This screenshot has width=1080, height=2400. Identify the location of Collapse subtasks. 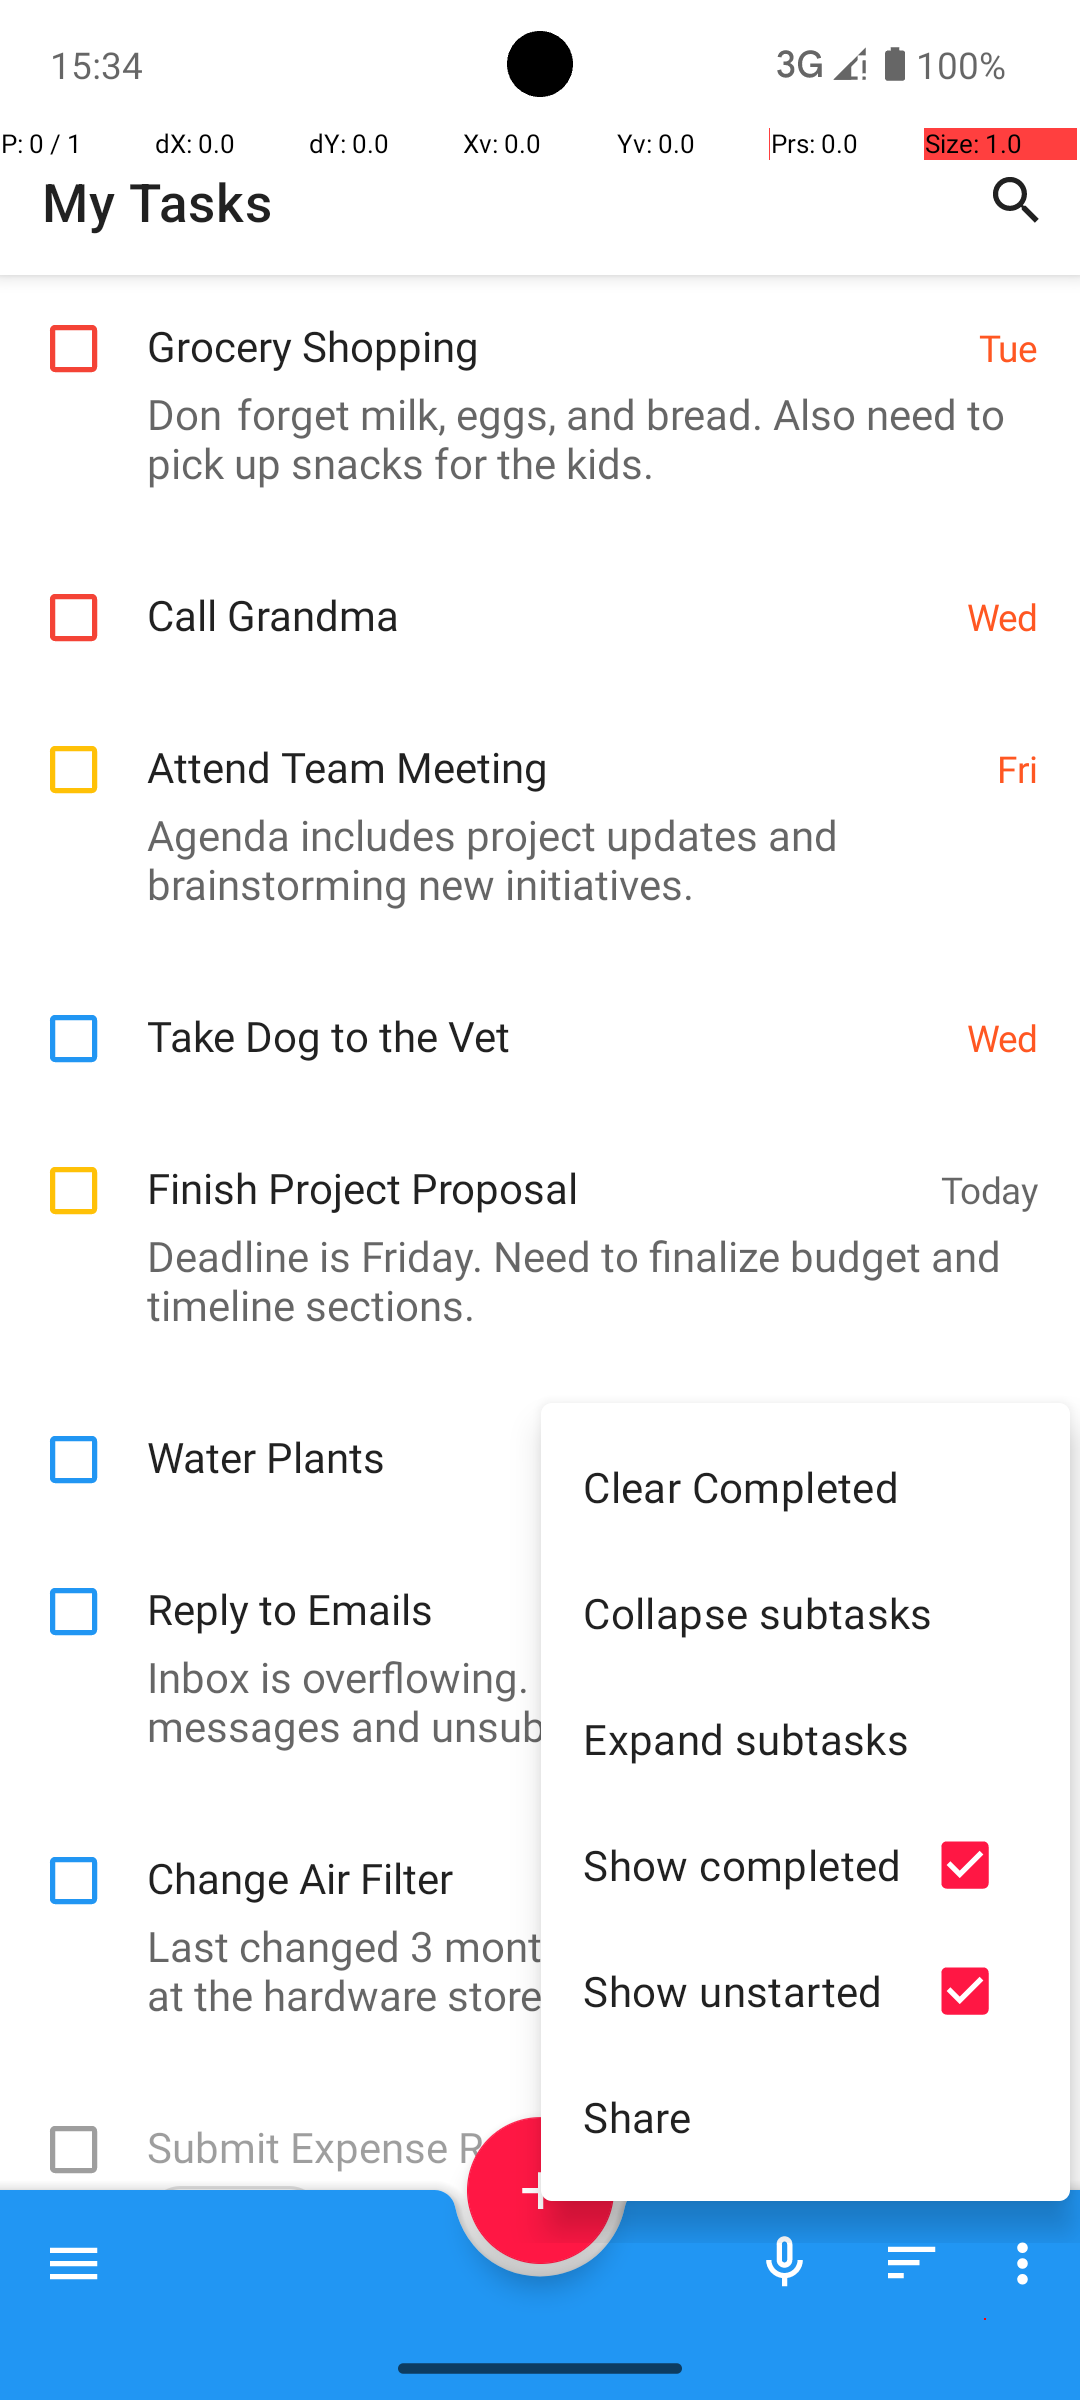
(806, 1612).